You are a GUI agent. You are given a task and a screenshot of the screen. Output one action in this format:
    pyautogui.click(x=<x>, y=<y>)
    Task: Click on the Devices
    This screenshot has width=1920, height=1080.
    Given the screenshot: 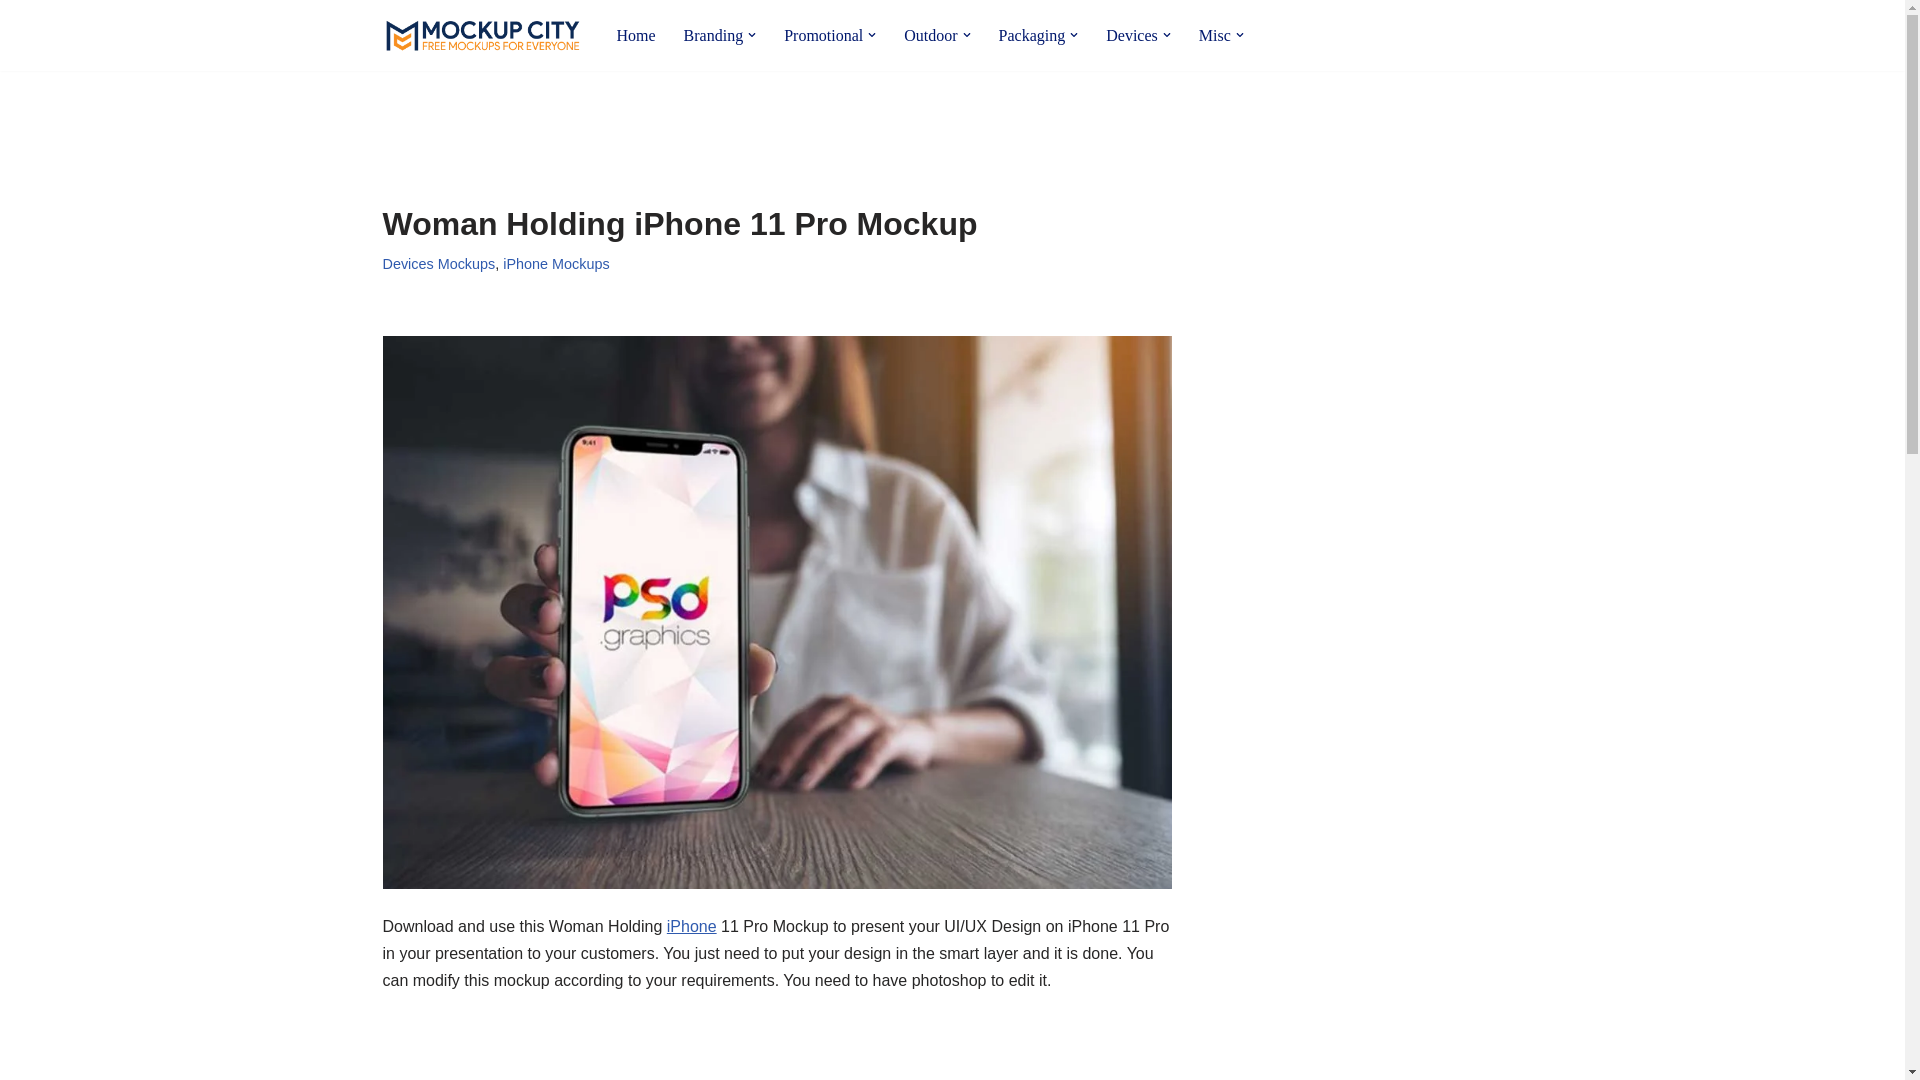 What is the action you would take?
    pyautogui.click(x=1131, y=34)
    